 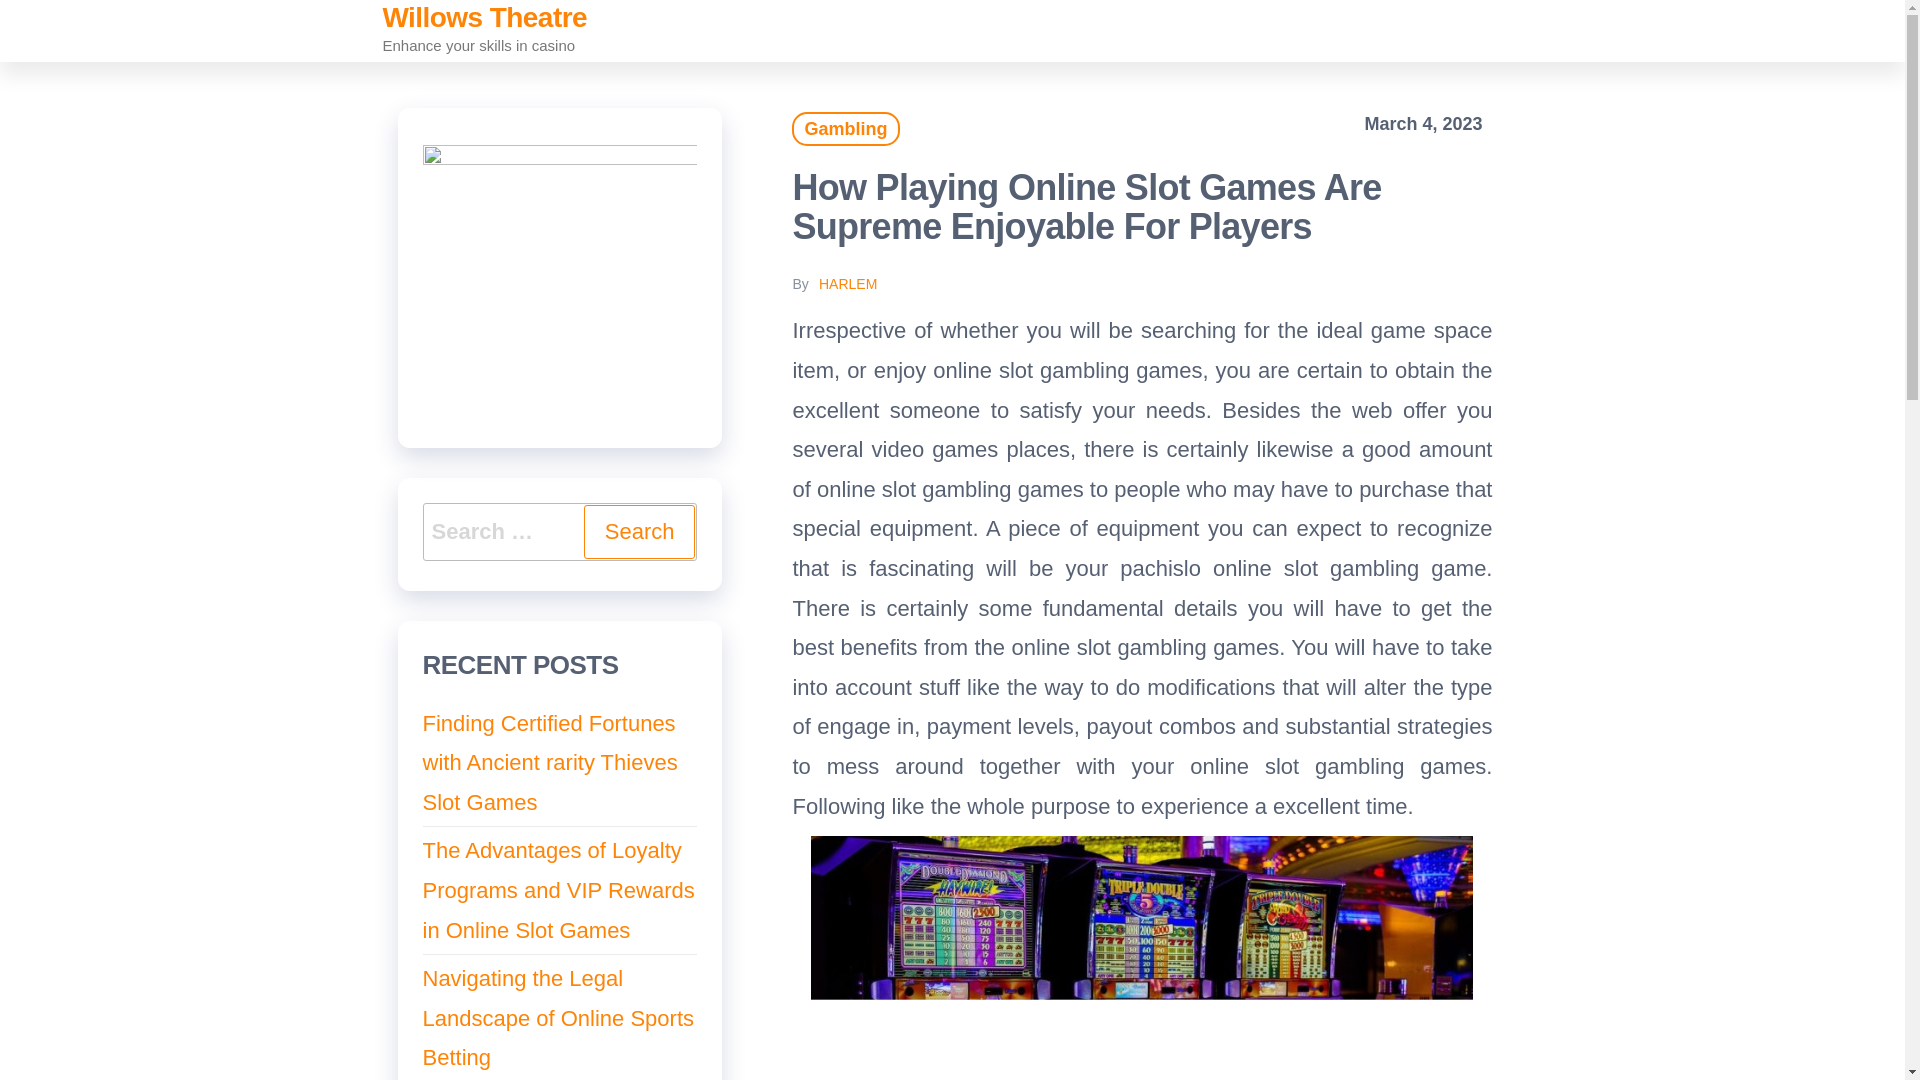 What do you see at coordinates (484, 18) in the screenshot?
I see `Willows Theatre` at bounding box center [484, 18].